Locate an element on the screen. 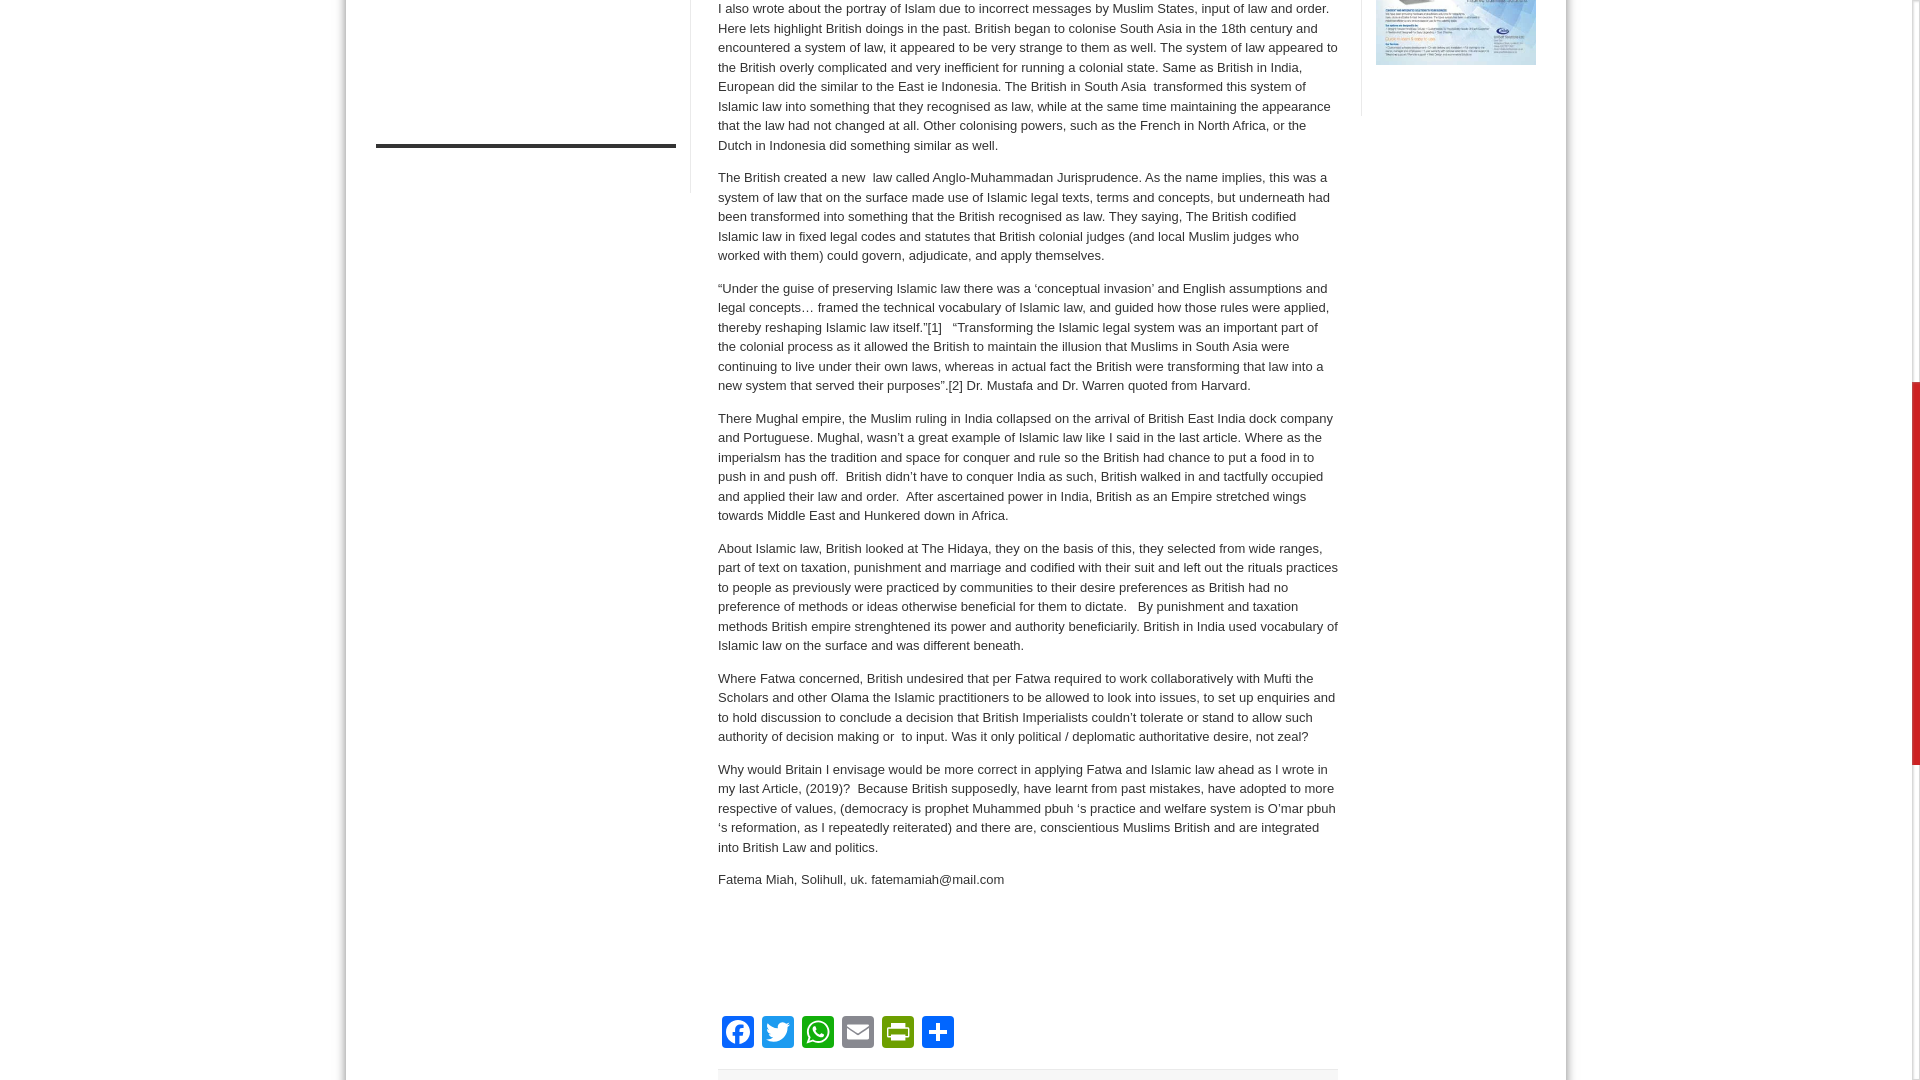  WhatsApp is located at coordinates (818, 1034).